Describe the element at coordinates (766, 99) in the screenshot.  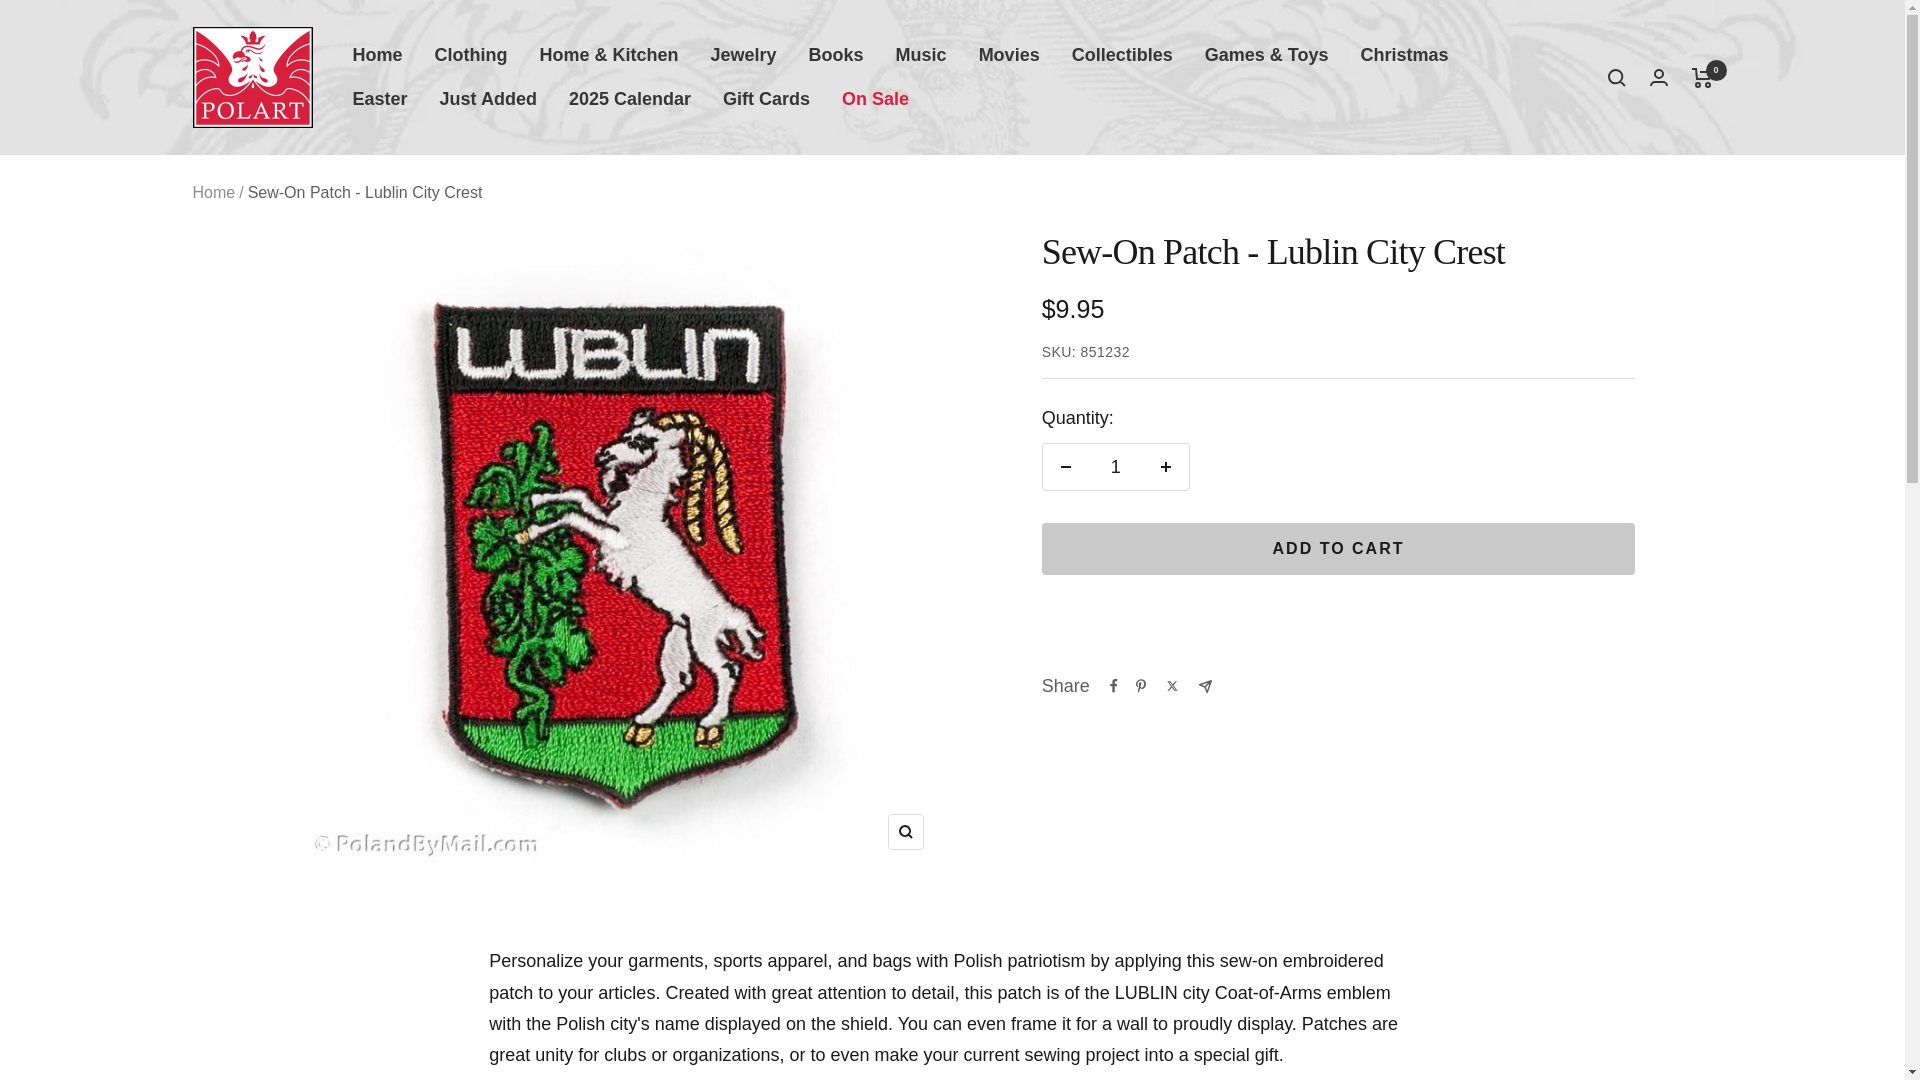
I see `Gift Cards` at that location.